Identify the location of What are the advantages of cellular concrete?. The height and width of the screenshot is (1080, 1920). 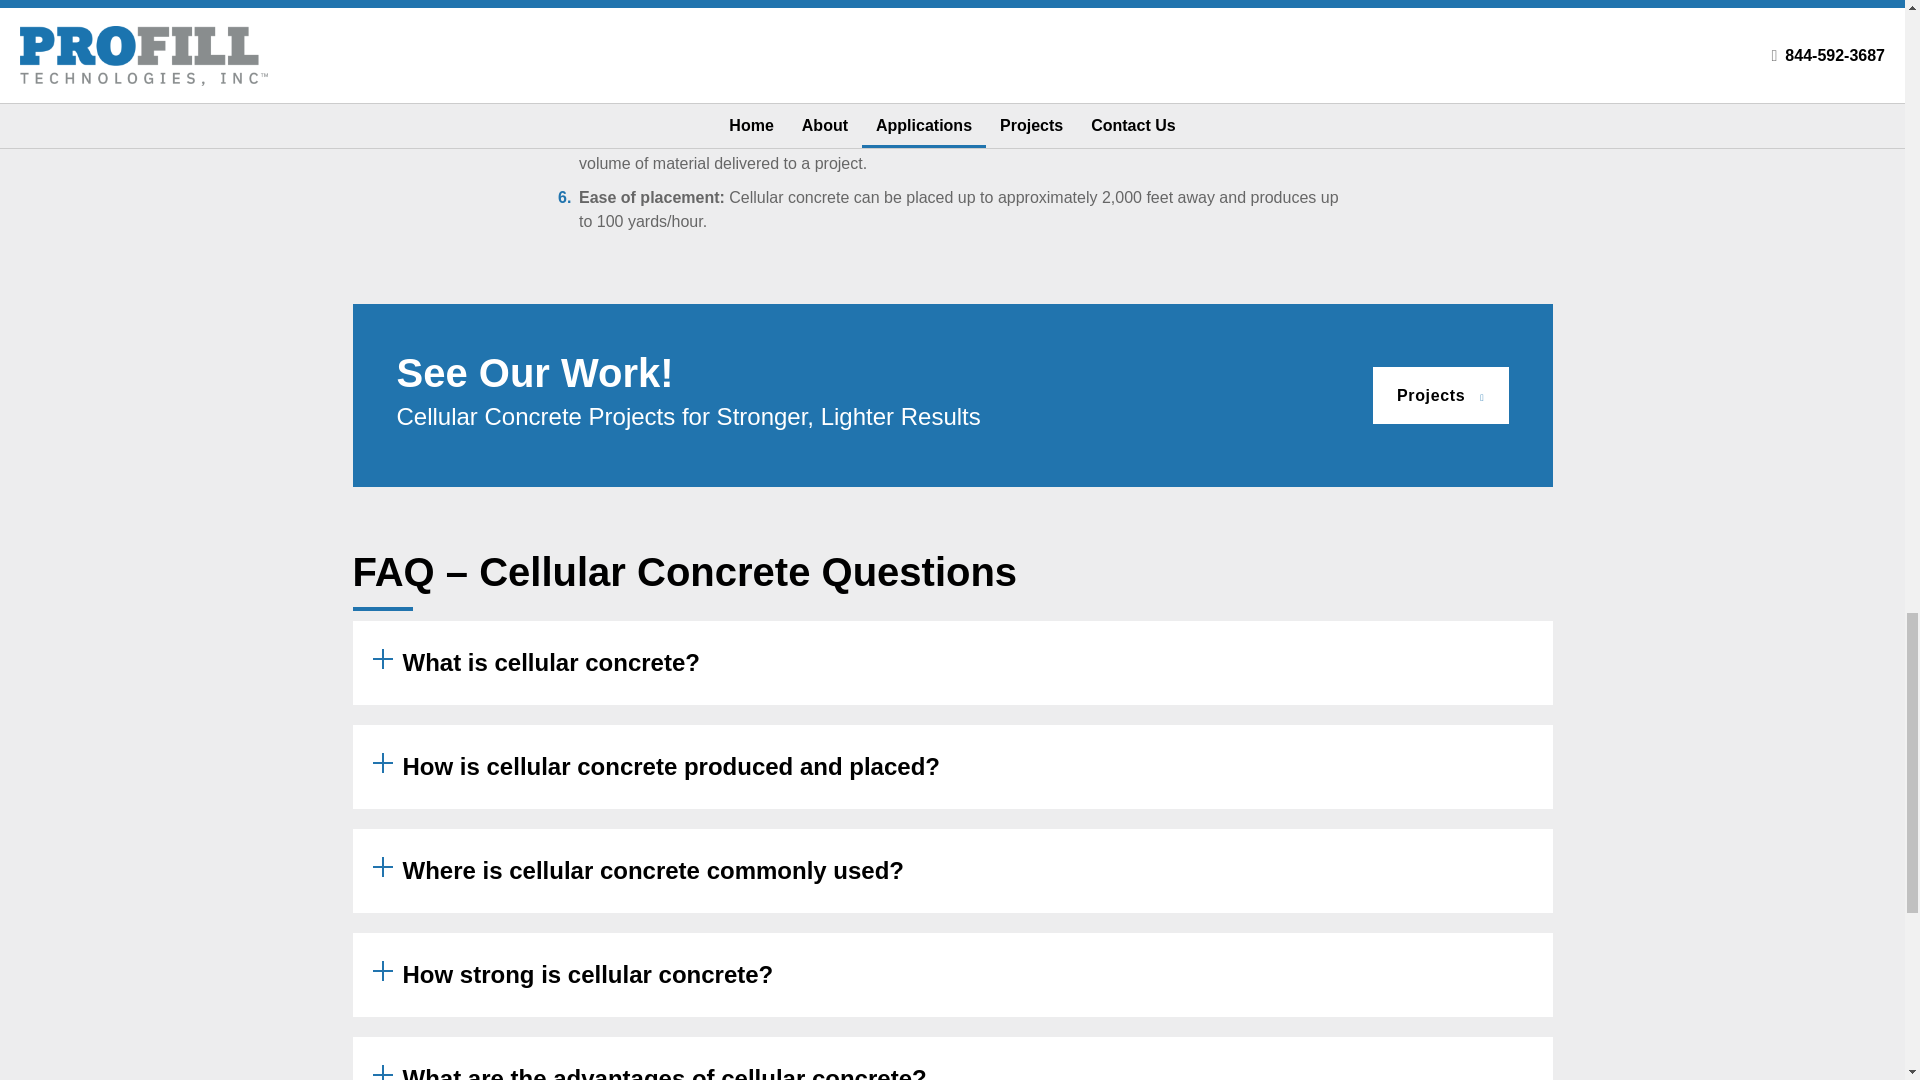
(951, 1058).